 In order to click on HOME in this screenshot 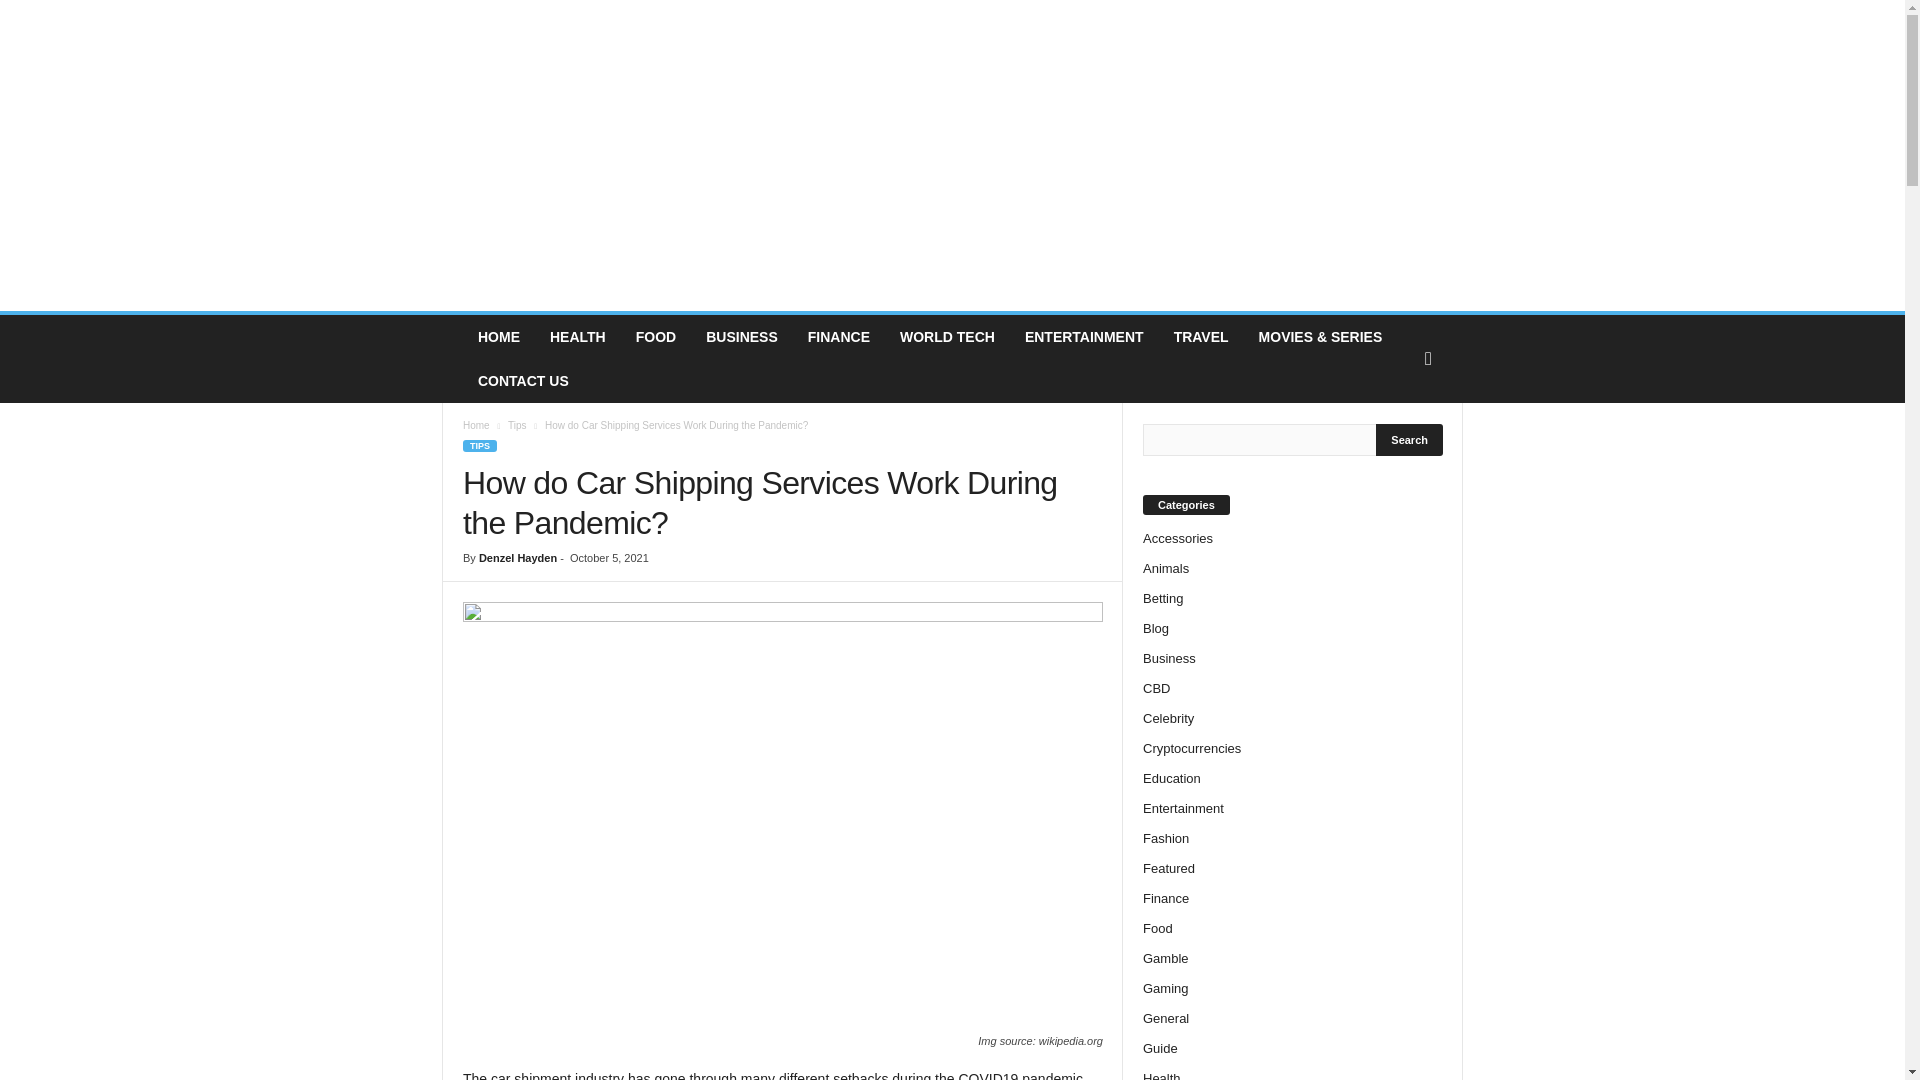, I will do `click(498, 336)`.